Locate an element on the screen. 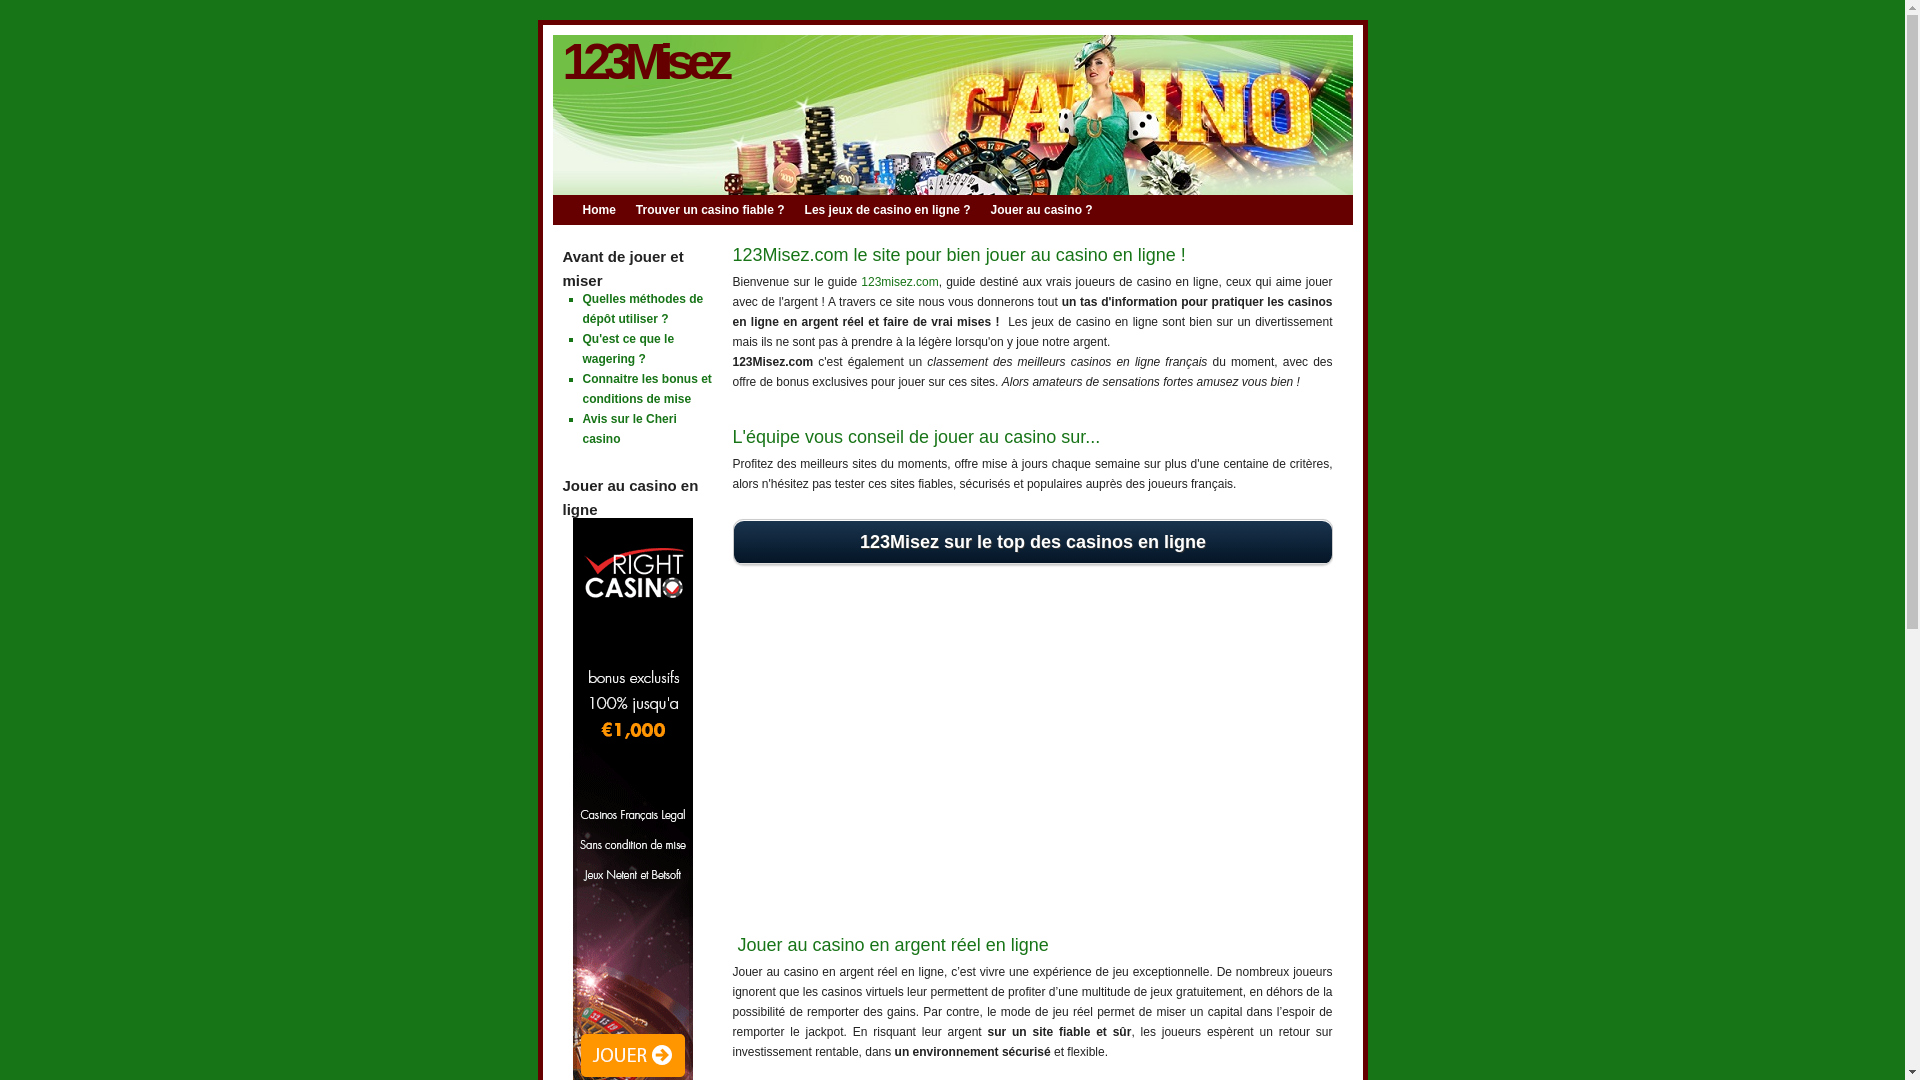 The image size is (1920, 1080). Qu'est ce que le wagering ? is located at coordinates (628, 349).